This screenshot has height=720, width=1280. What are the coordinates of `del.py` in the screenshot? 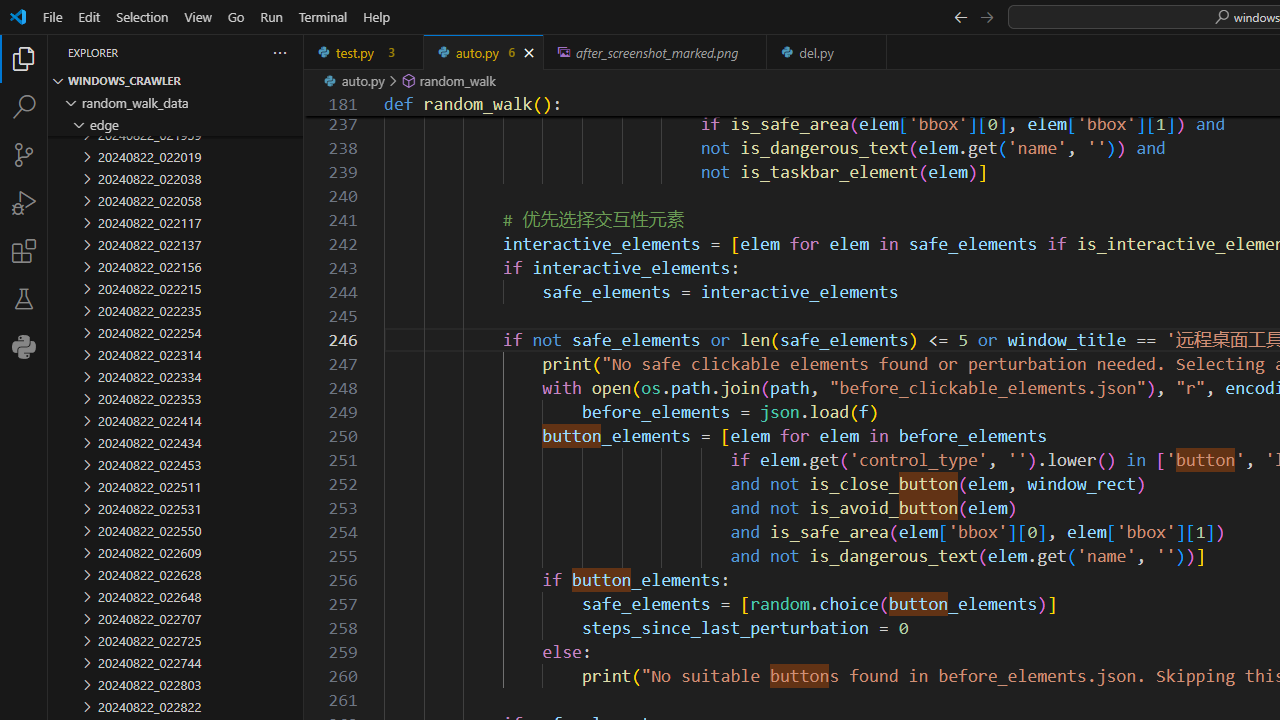 It's located at (827, 52).